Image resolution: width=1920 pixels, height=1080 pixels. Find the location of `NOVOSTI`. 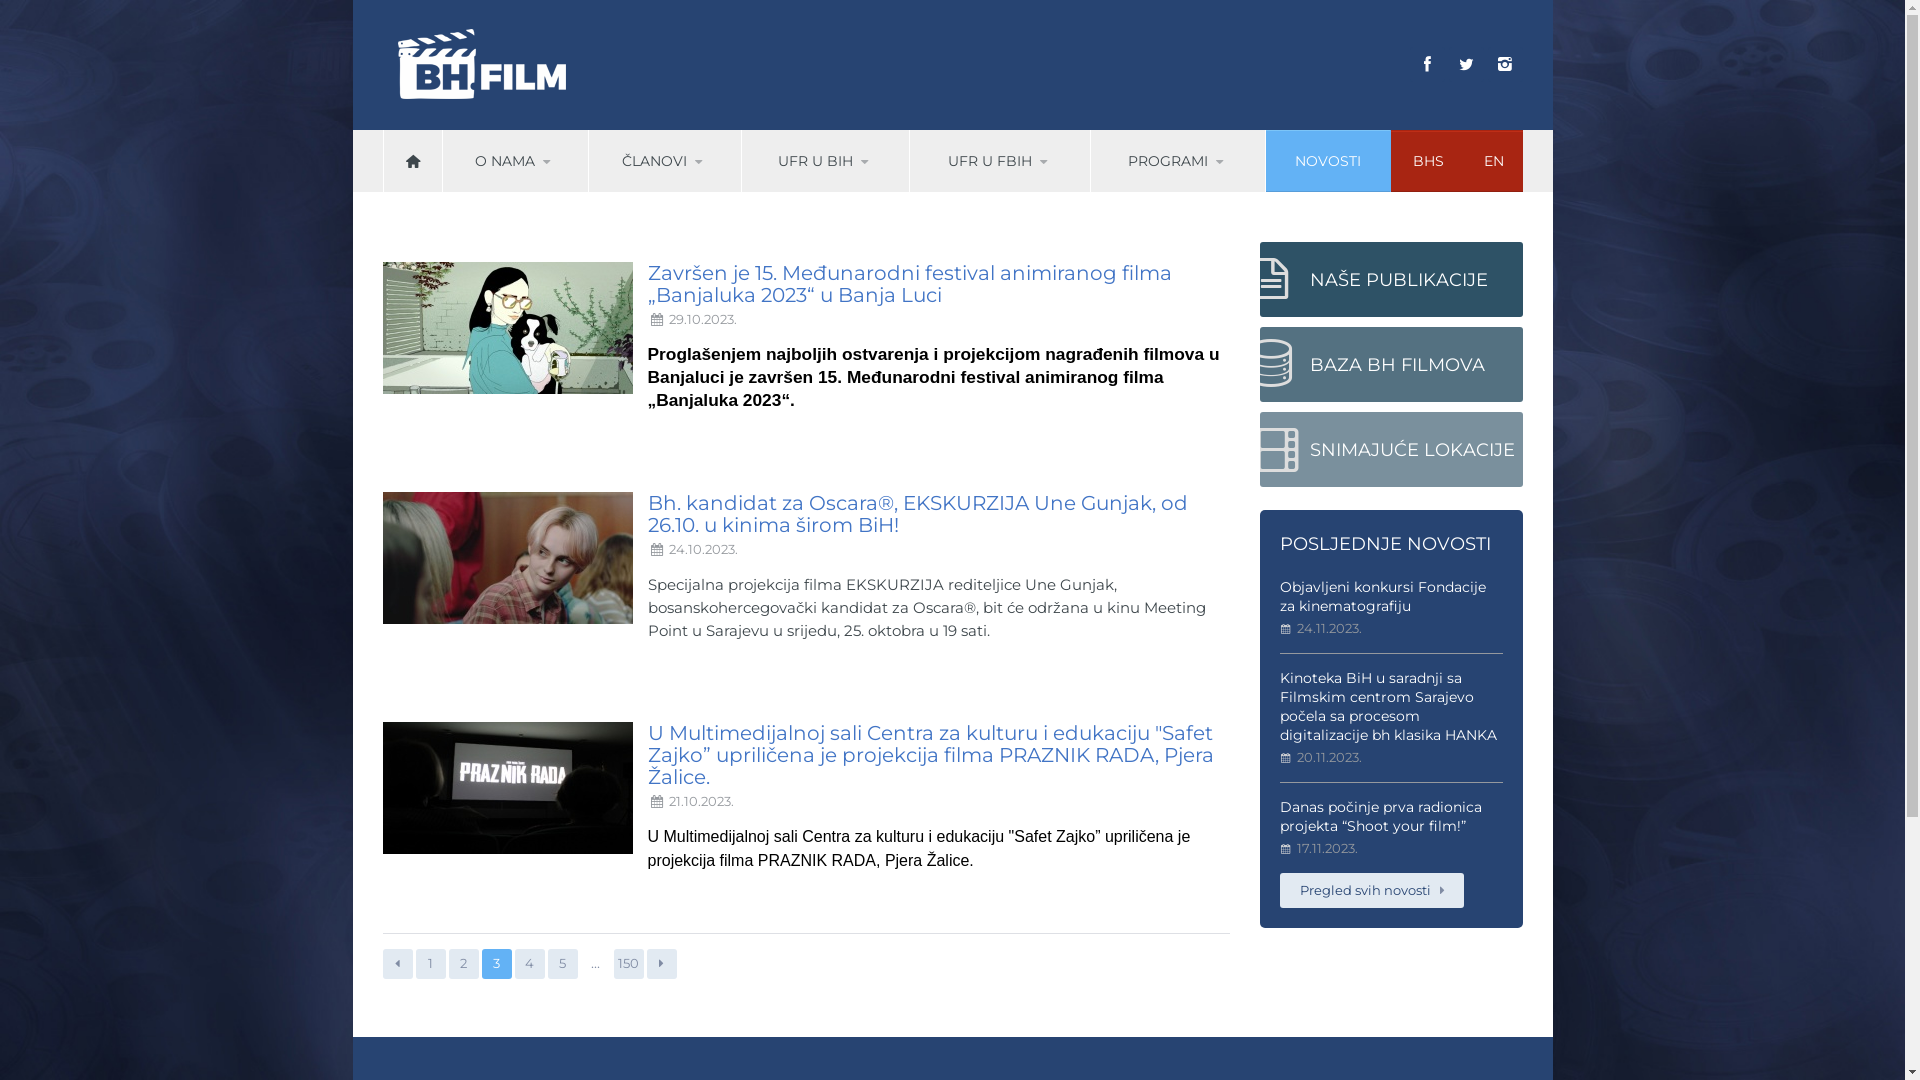

NOVOSTI is located at coordinates (1328, 161).